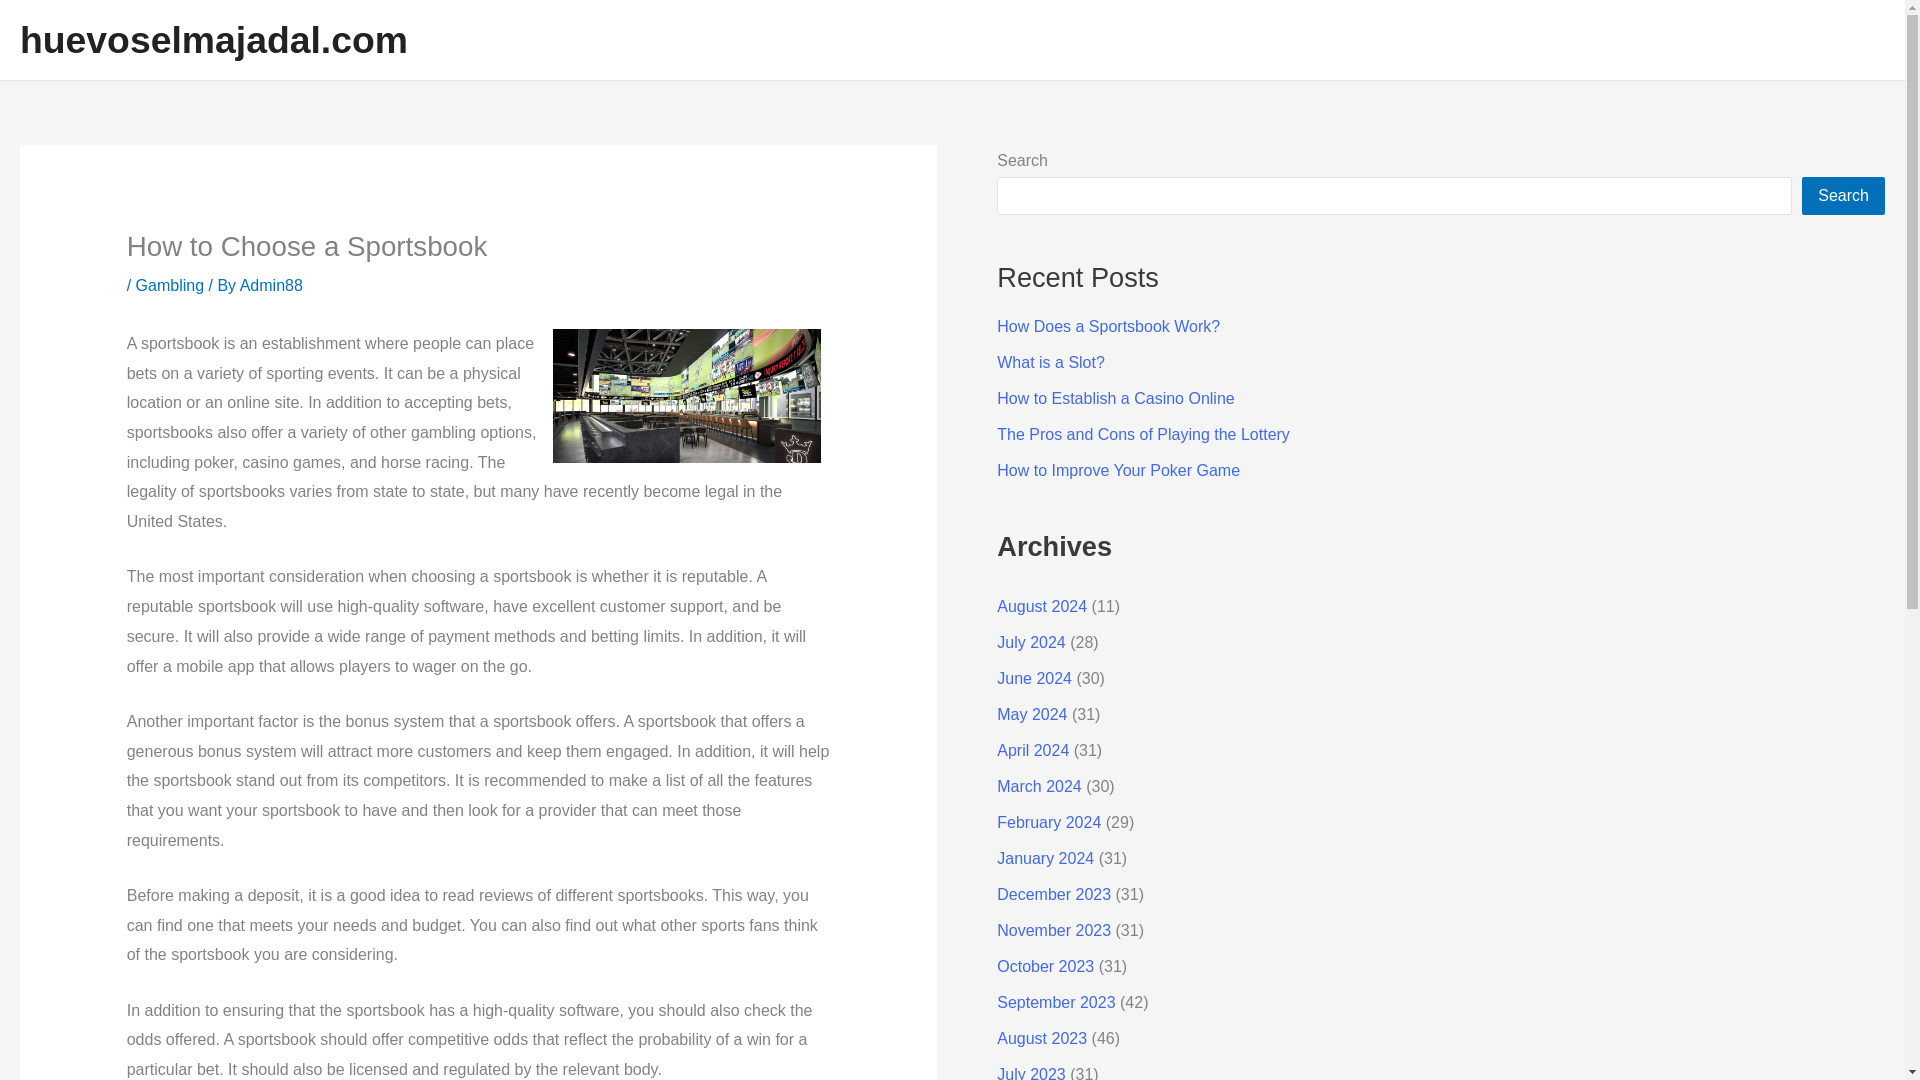  What do you see at coordinates (272, 284) in the screenshot?
I see `Admin88` at bounding box center [272, 284].